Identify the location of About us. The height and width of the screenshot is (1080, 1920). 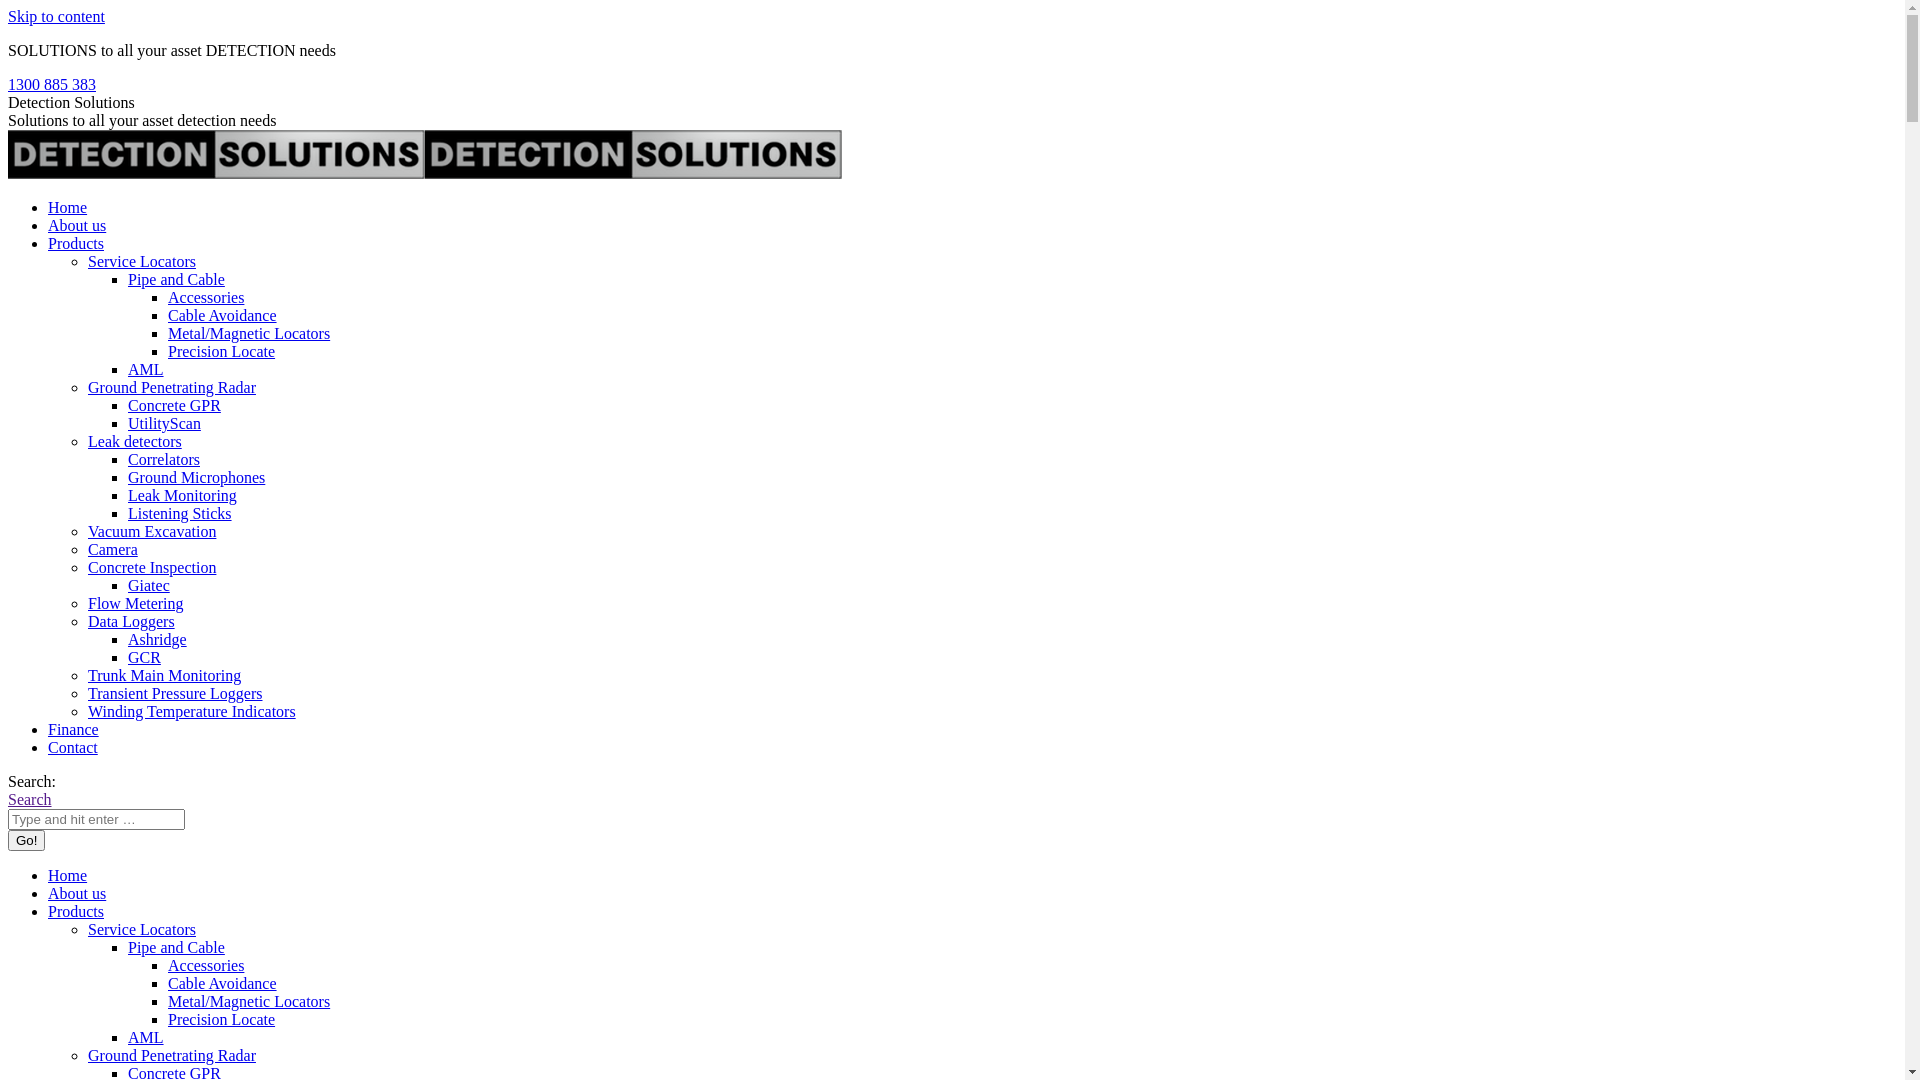
(77, 226).